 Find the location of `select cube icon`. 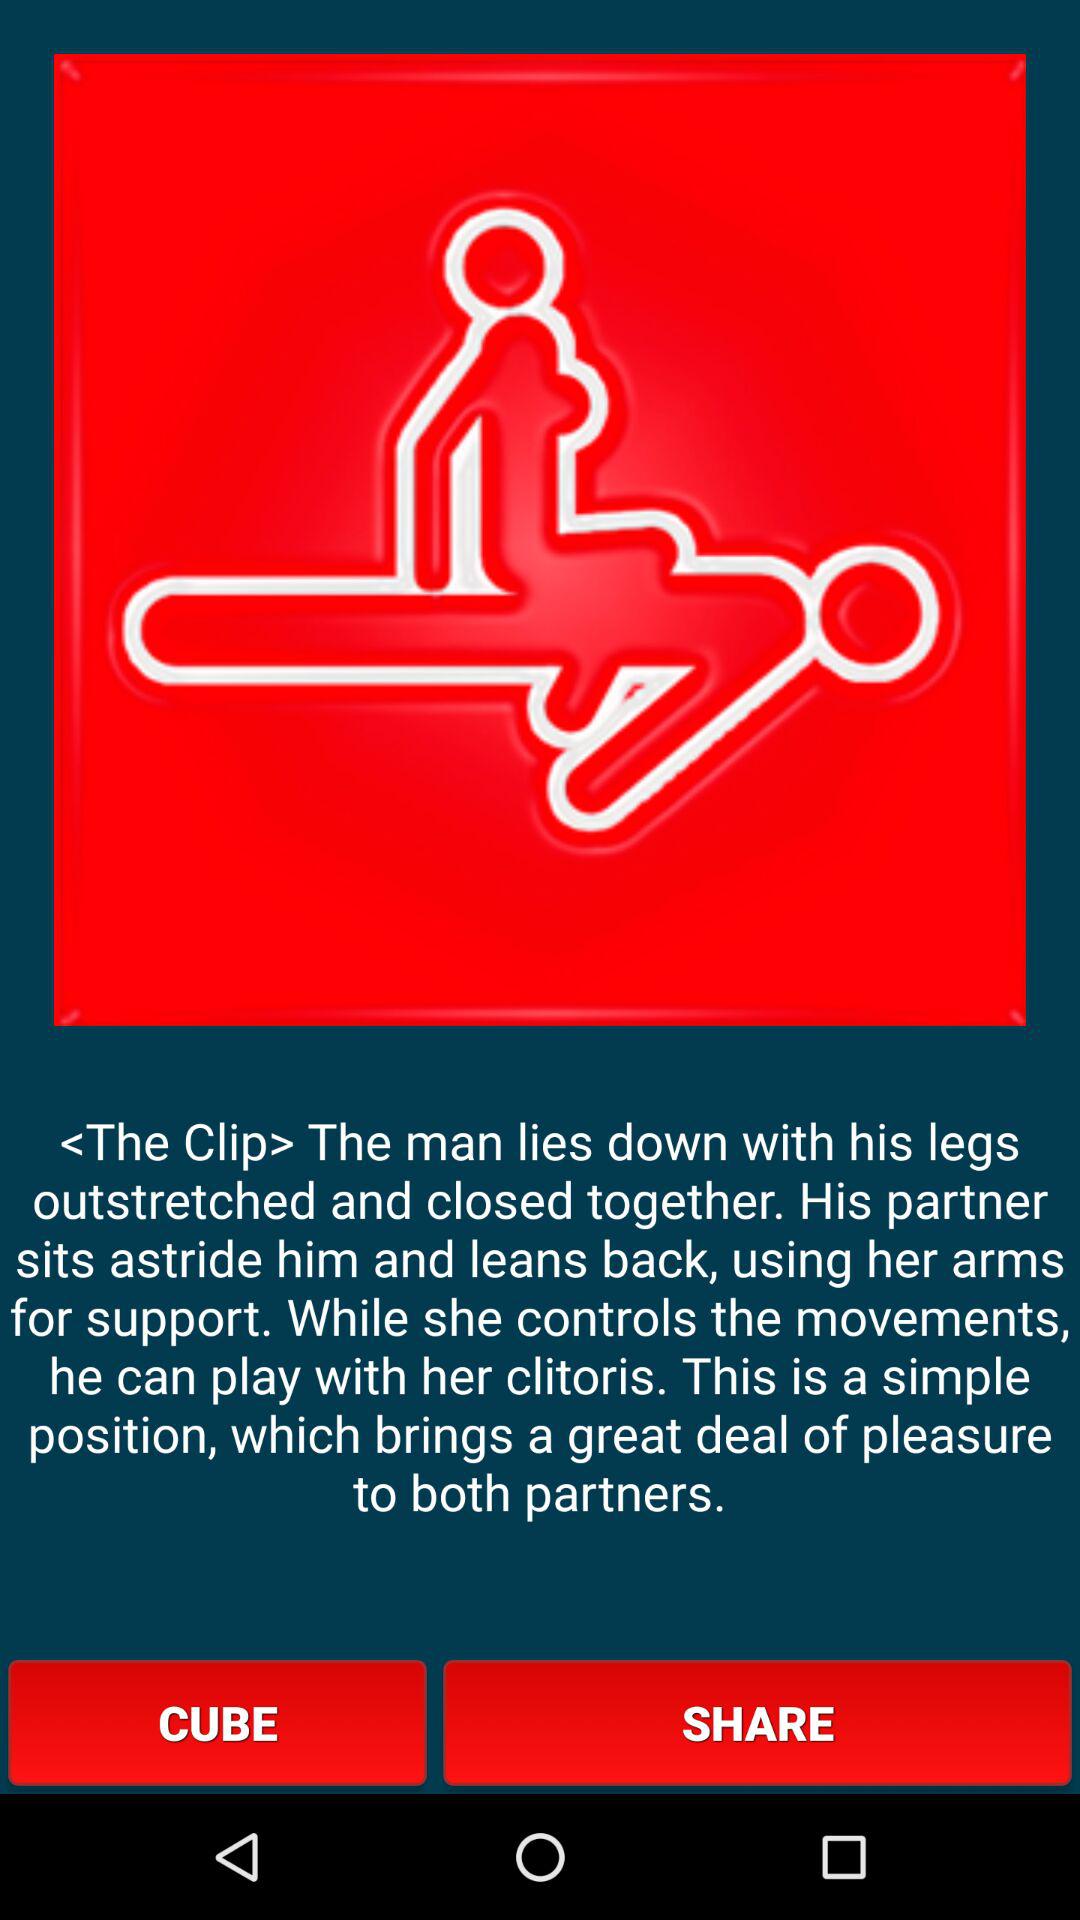

select cube icon is located at coordinates (217, 1722).